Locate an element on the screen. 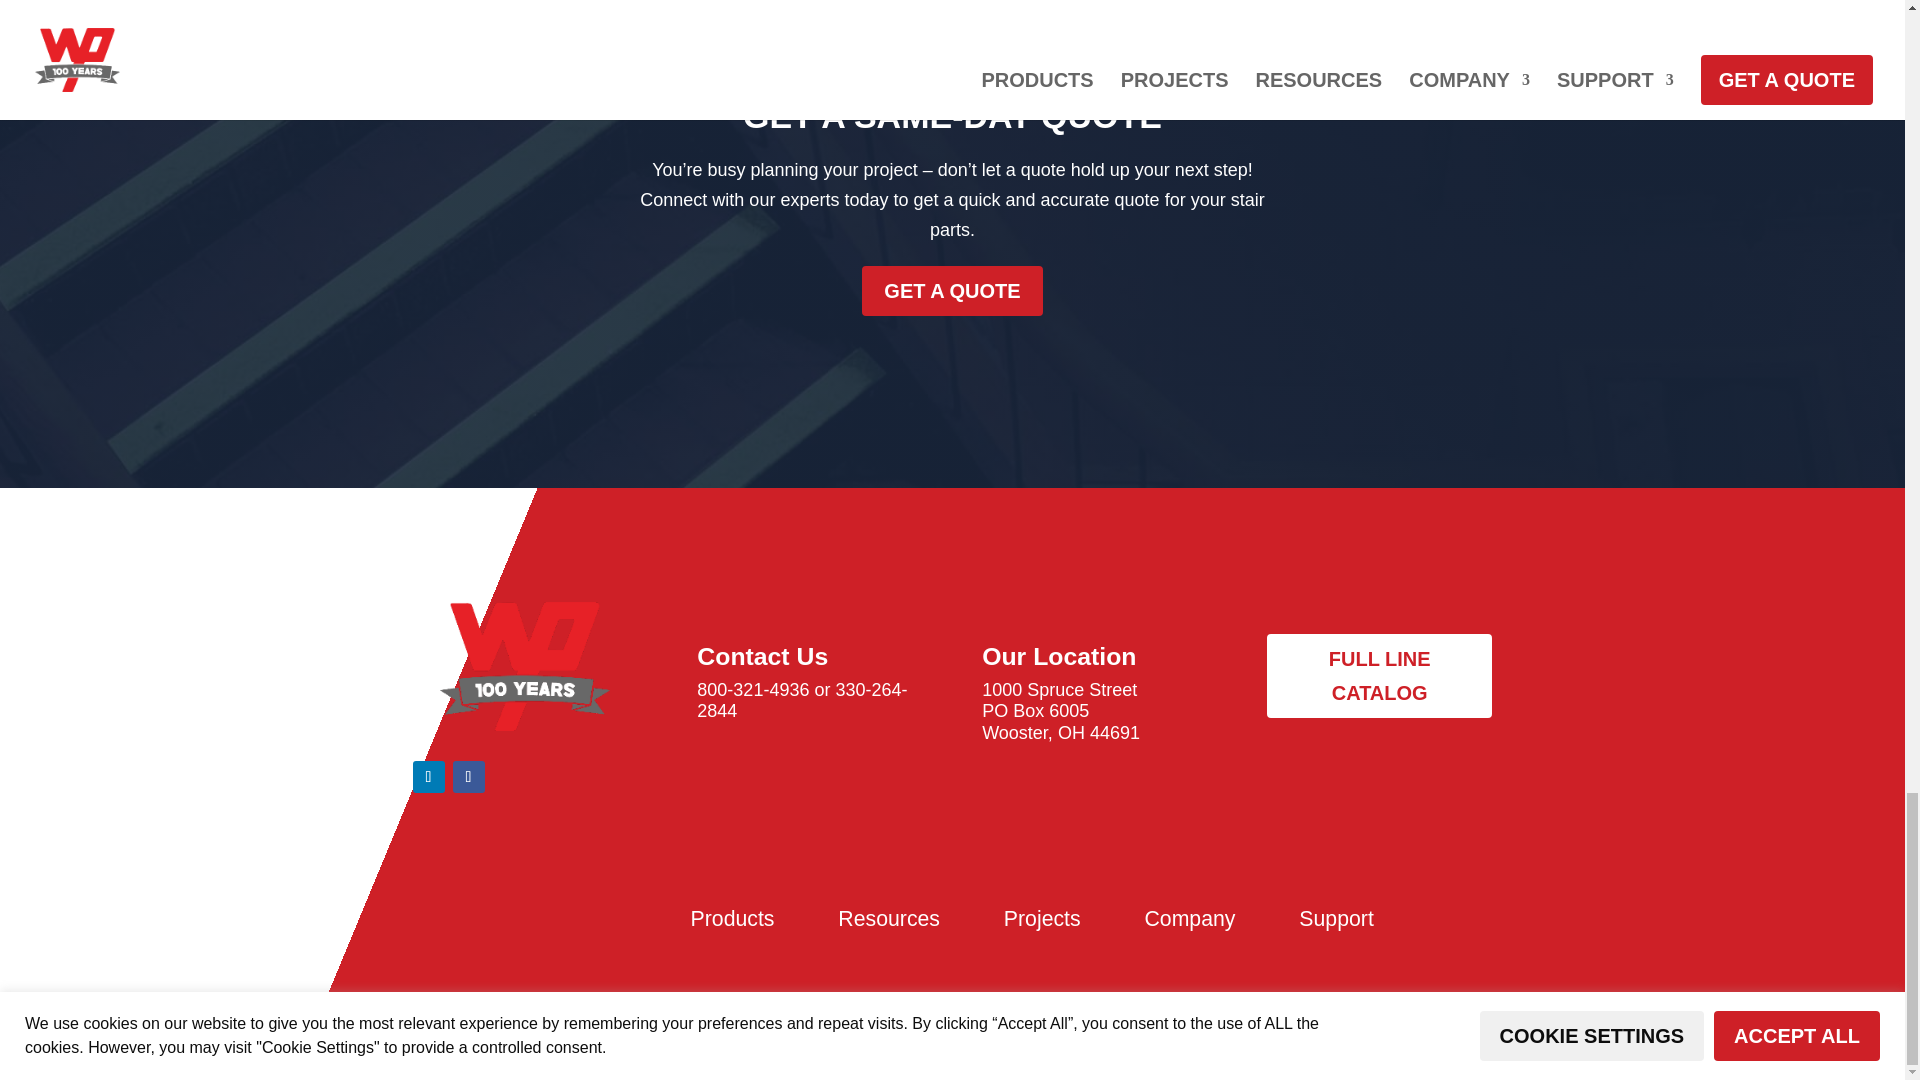 Image resolution: width=1920 pixels, height=1080 pixels. 800-321-4936 is located at coordinates (752, 690).